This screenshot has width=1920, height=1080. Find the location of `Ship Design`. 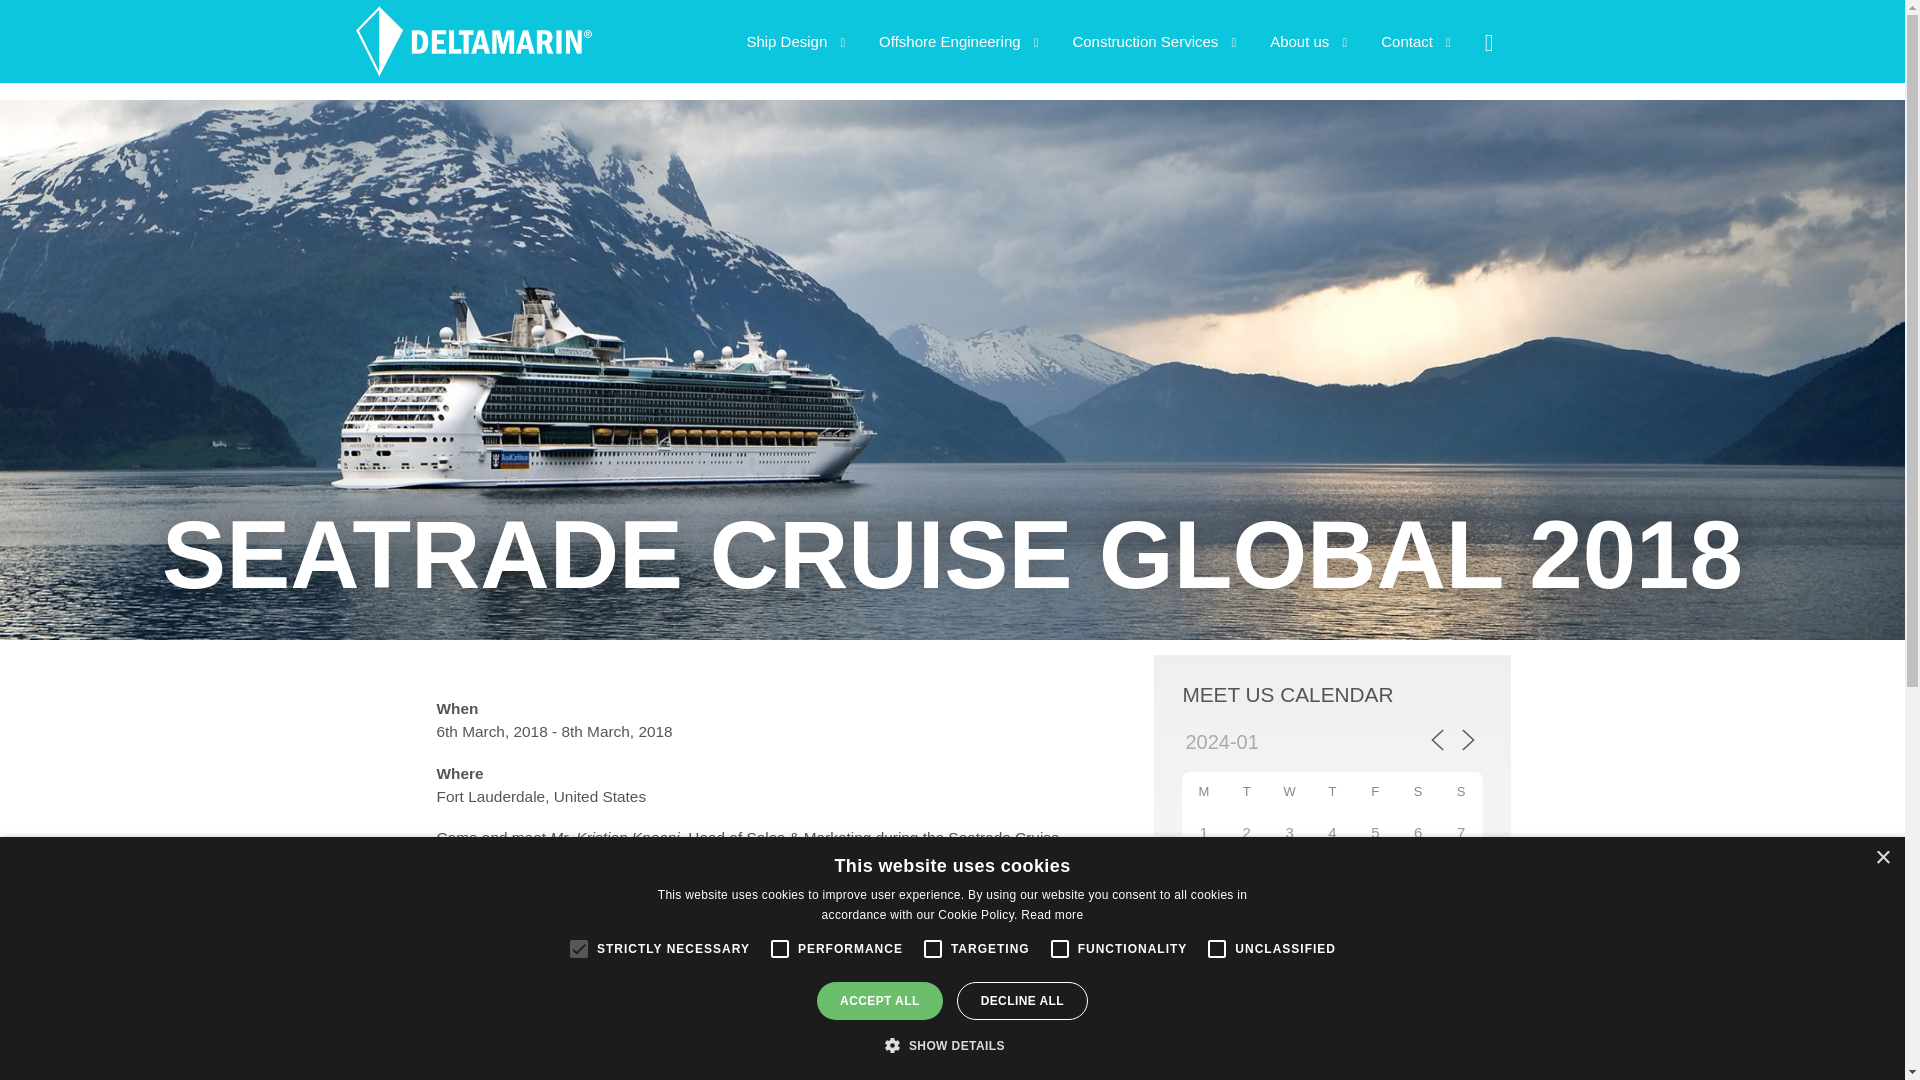

Ship Design is located at coordinates (796, 42).